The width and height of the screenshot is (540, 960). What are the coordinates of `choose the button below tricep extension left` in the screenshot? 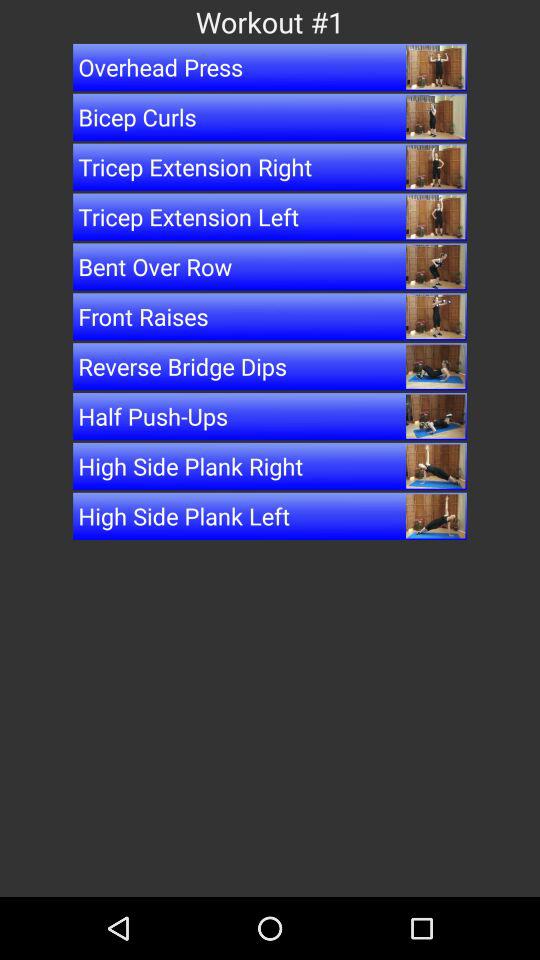 It's located at (270, 266).